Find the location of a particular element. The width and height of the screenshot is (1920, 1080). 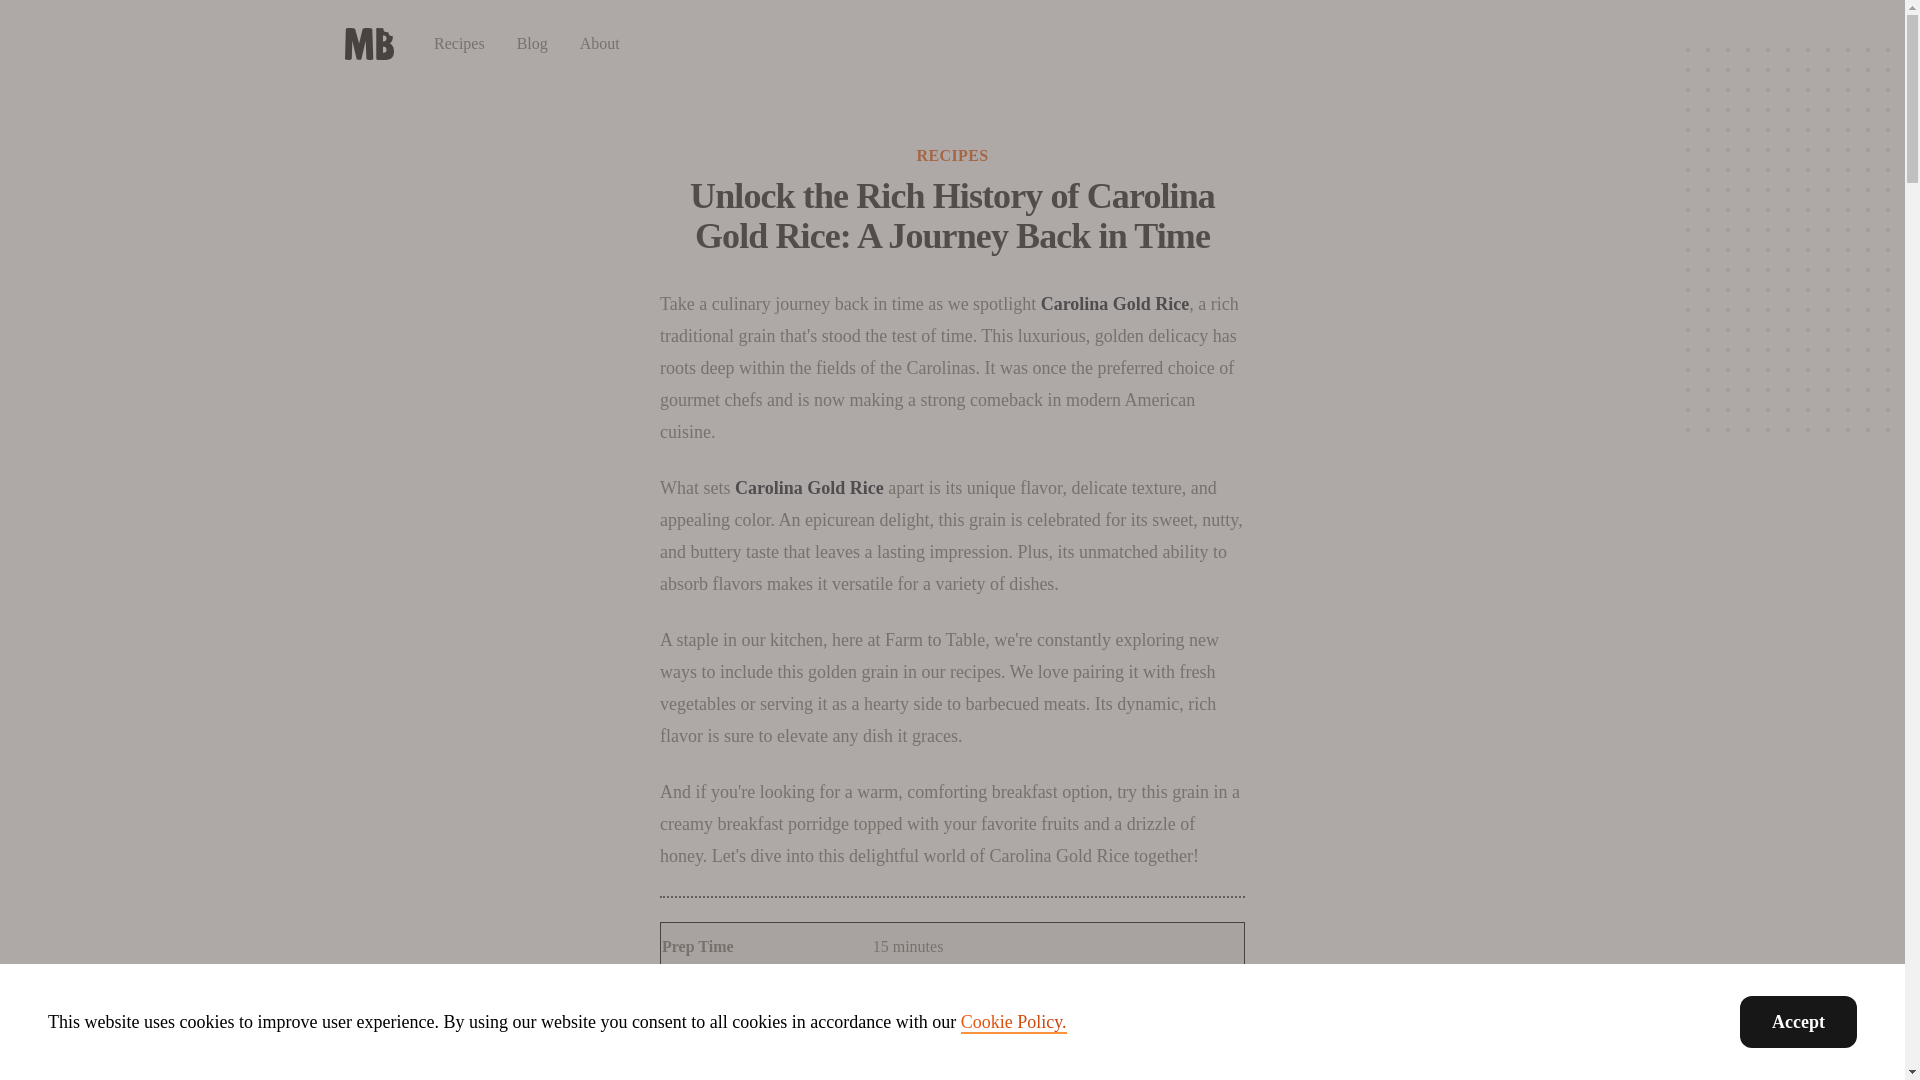

Blog is located at coordinates (532, 42).